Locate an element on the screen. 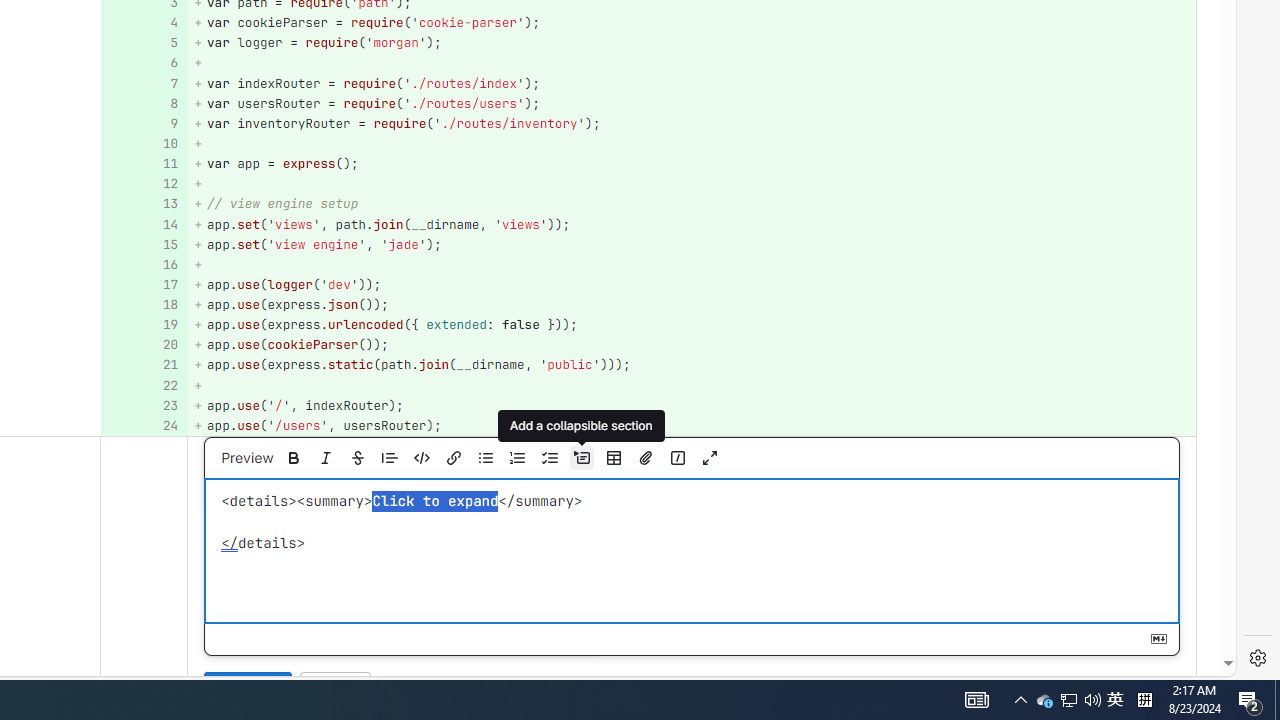 Image resolution: width=1280 pixels, height=720 pixels. Add a link (Ctrl+K) is located at coordinates (453, 458).